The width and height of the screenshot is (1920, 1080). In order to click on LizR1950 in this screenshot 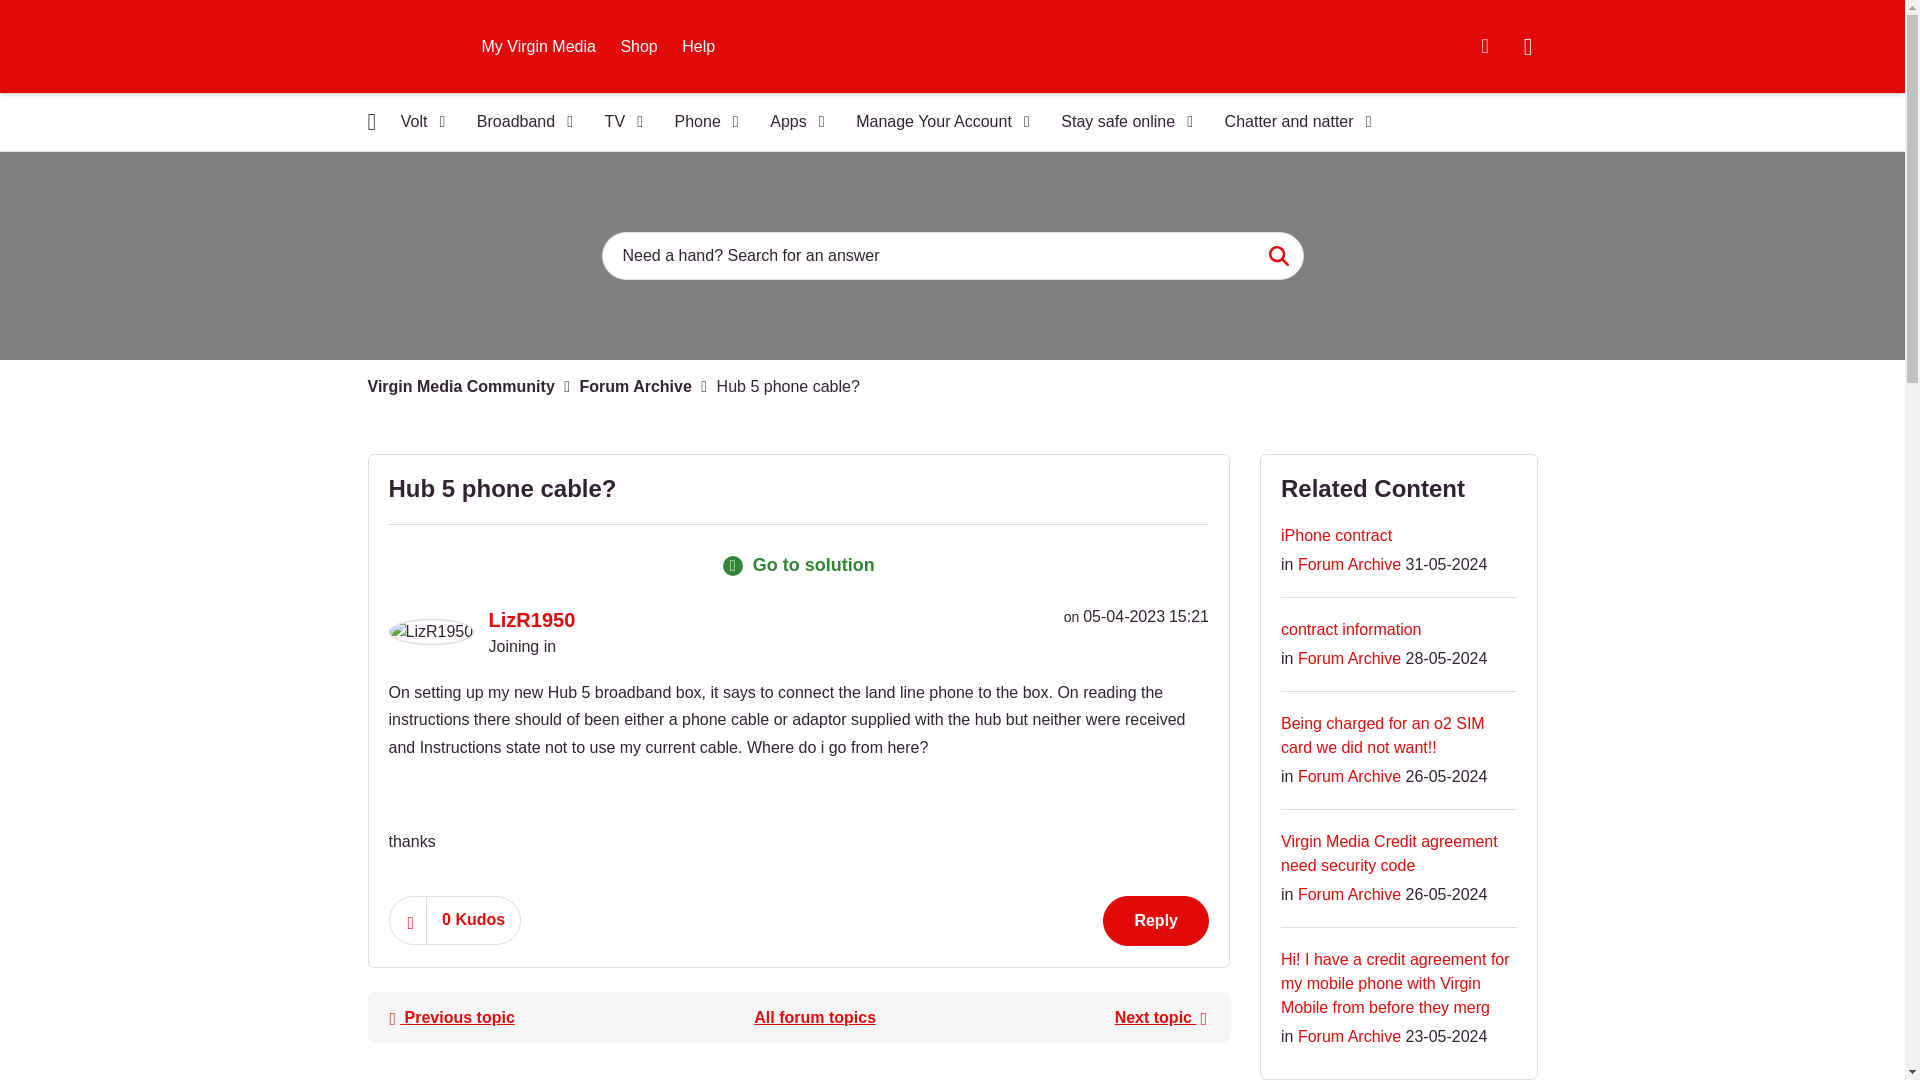, I will do `click(430, 631)`.